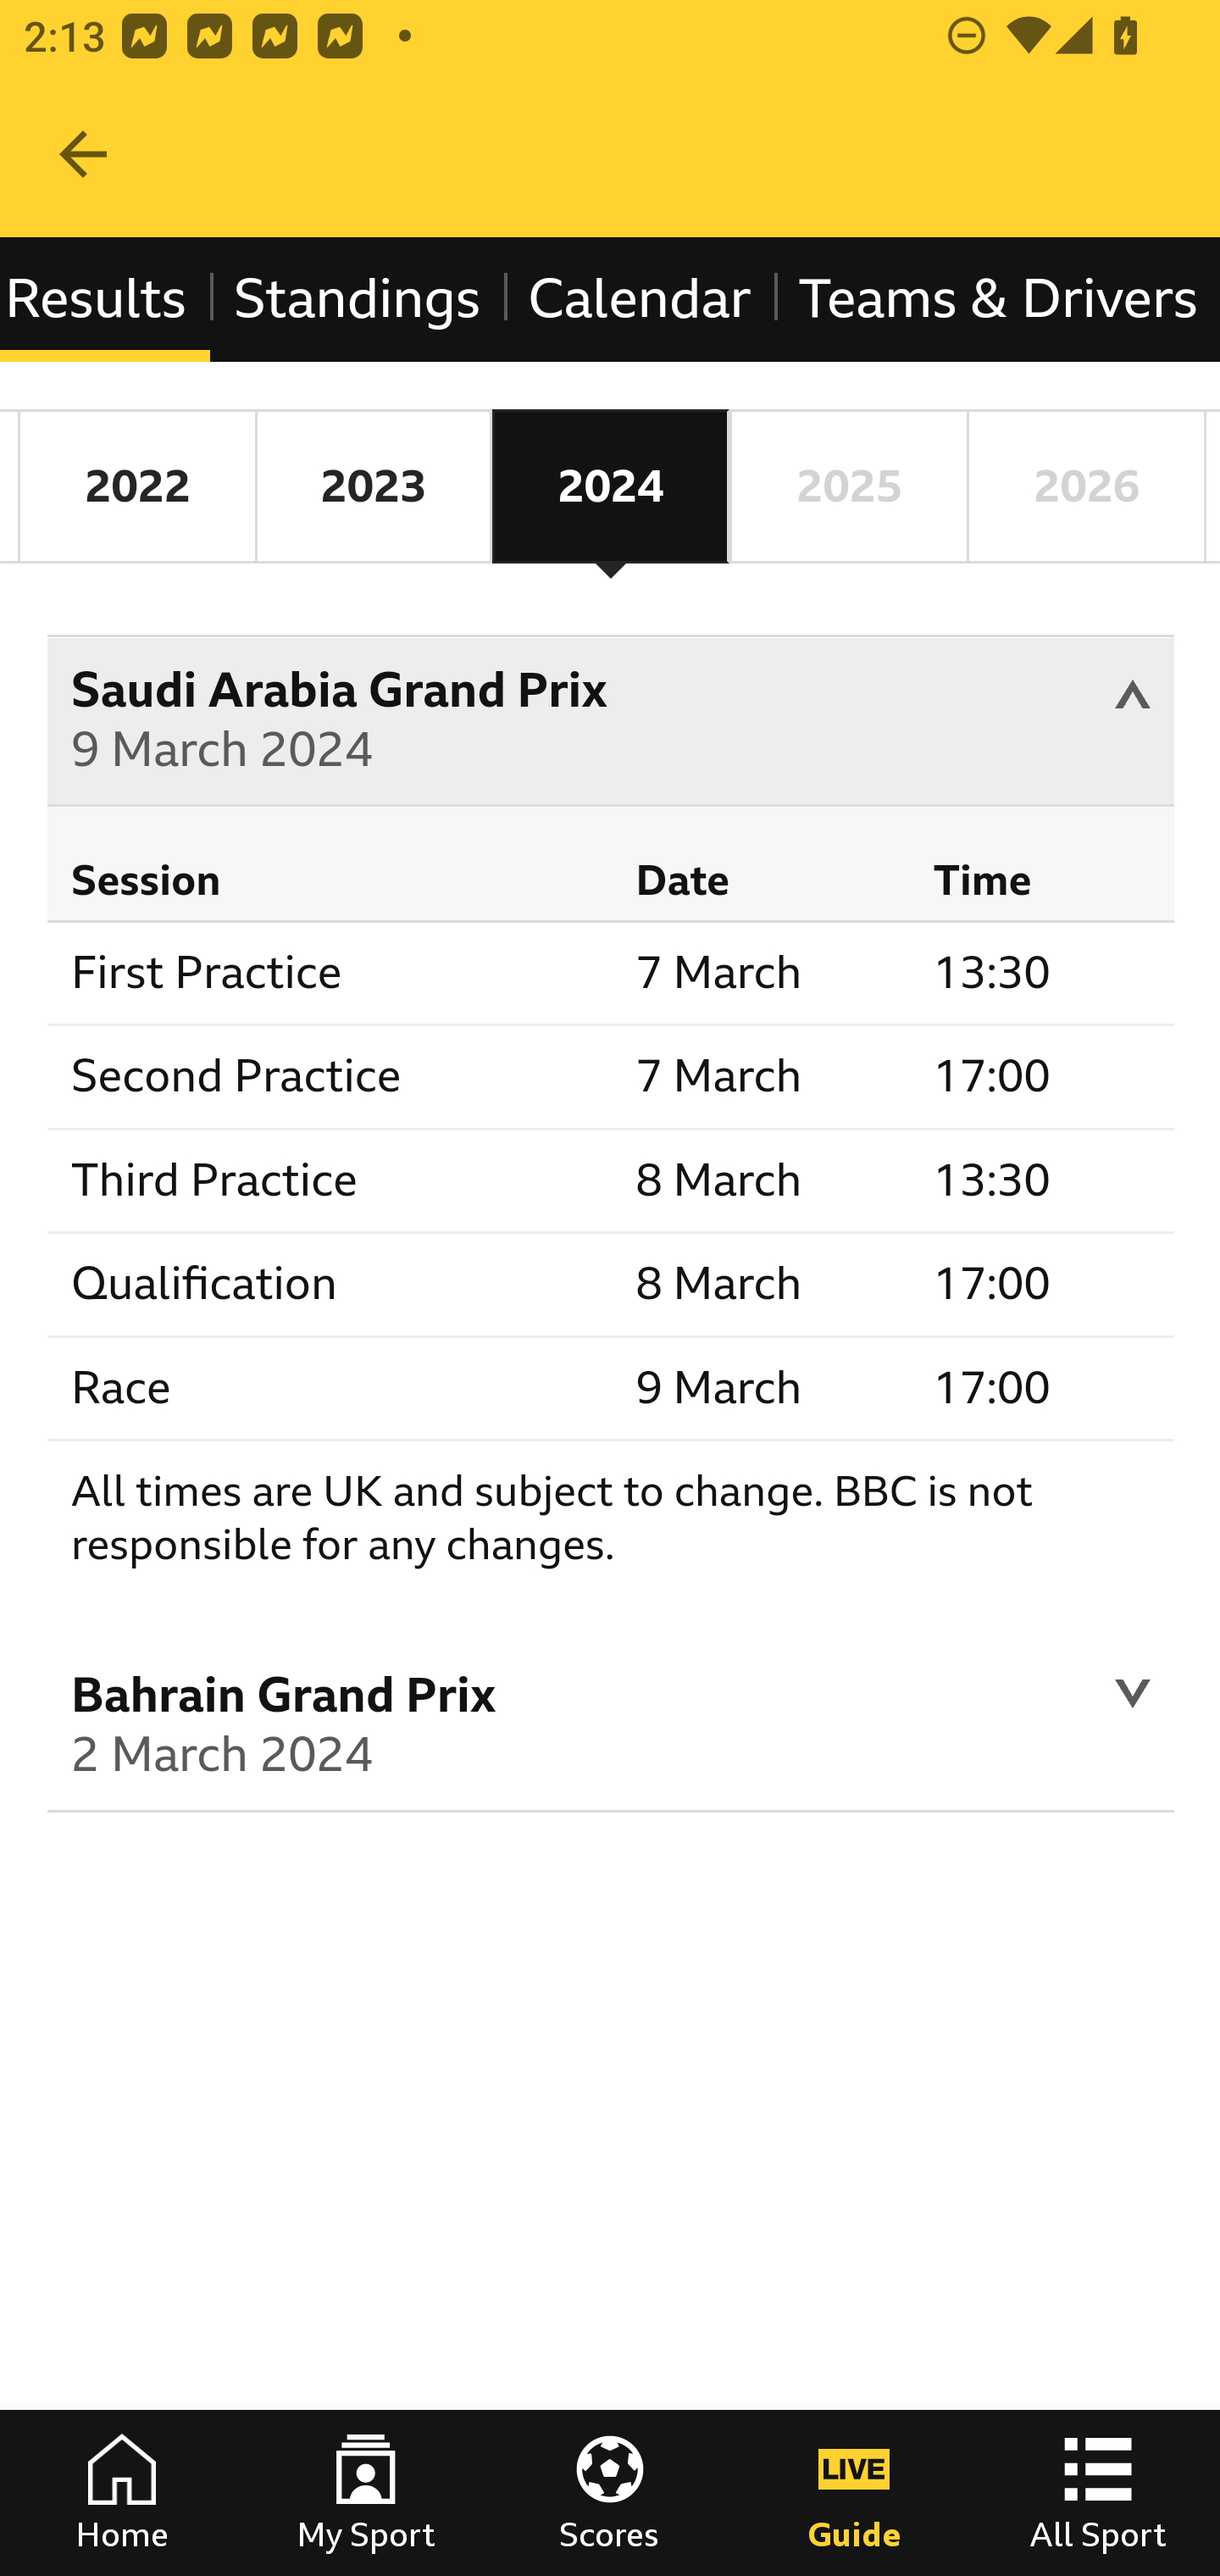  Describe the element at coordinates (1098, 2493) in the screenshot. I see `All Sport` at that location.